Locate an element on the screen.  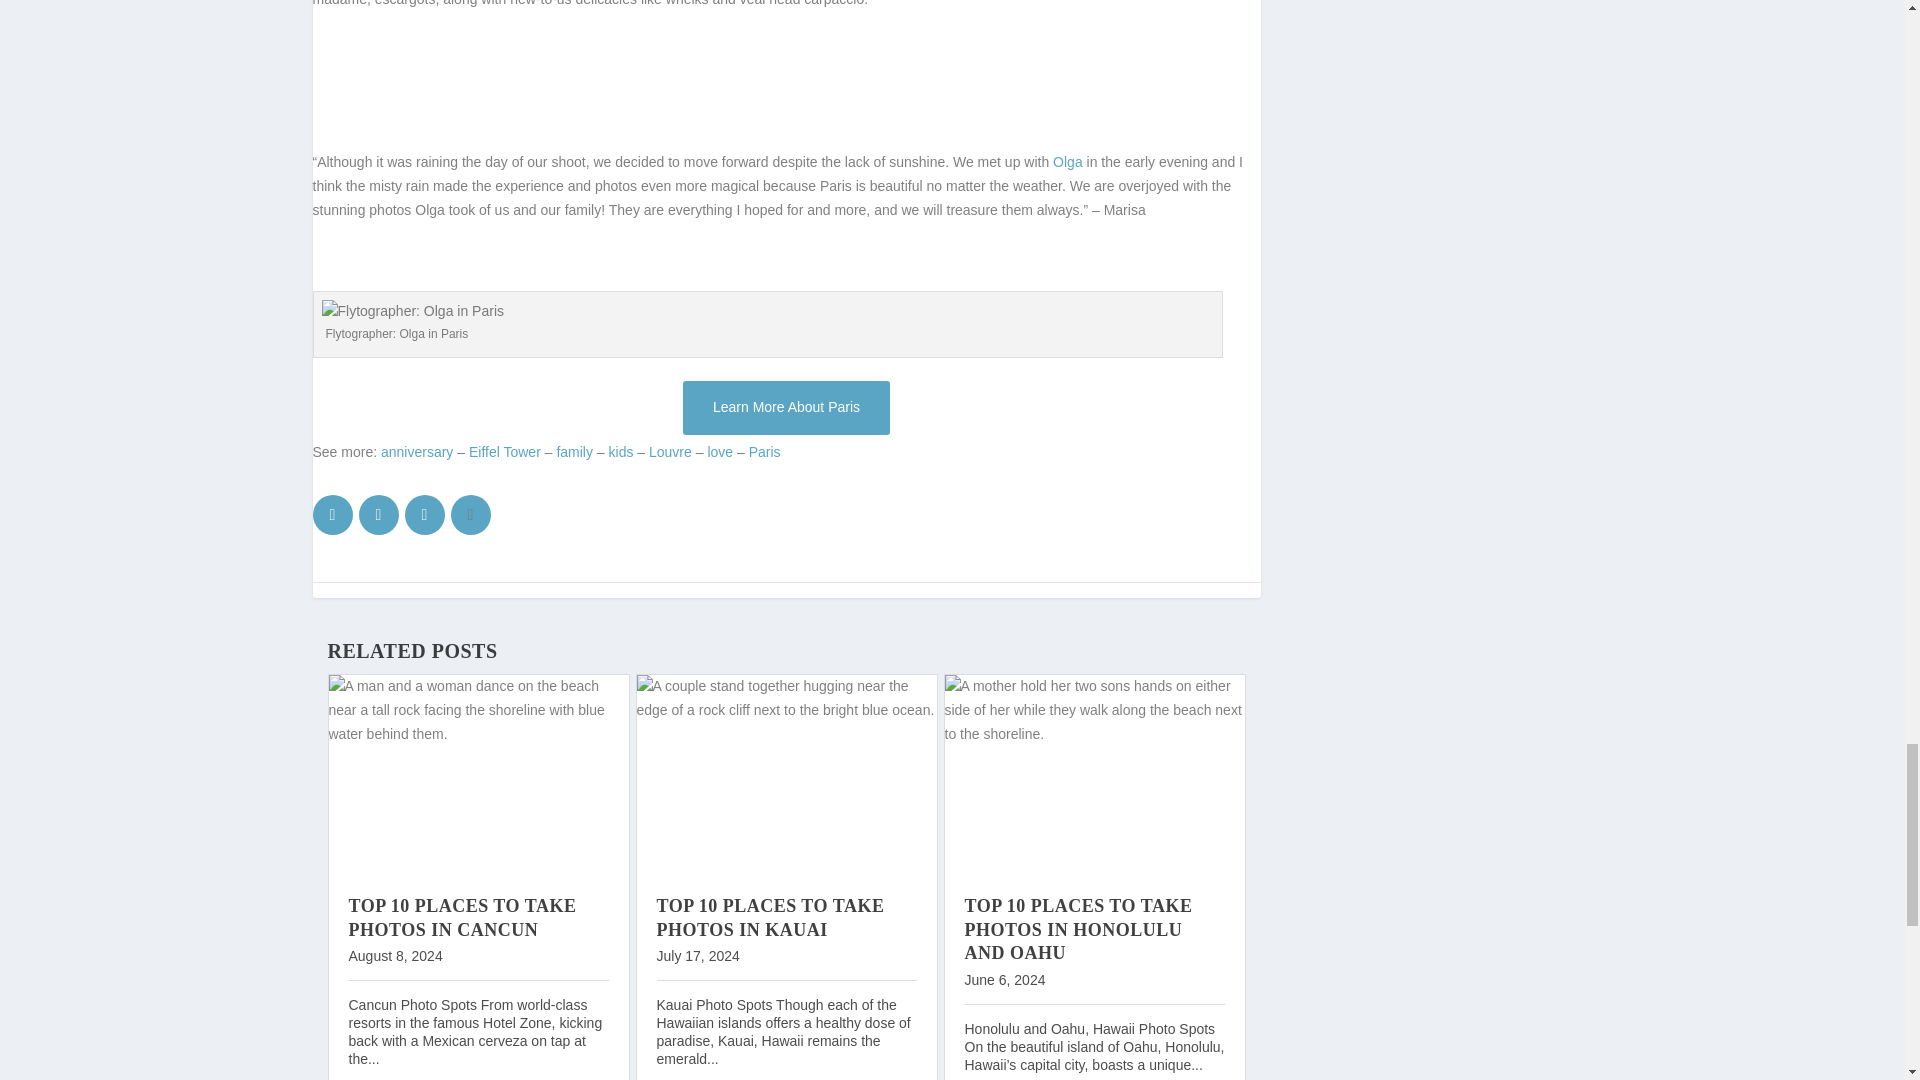
anniversary is located at coordinates (416, 452).